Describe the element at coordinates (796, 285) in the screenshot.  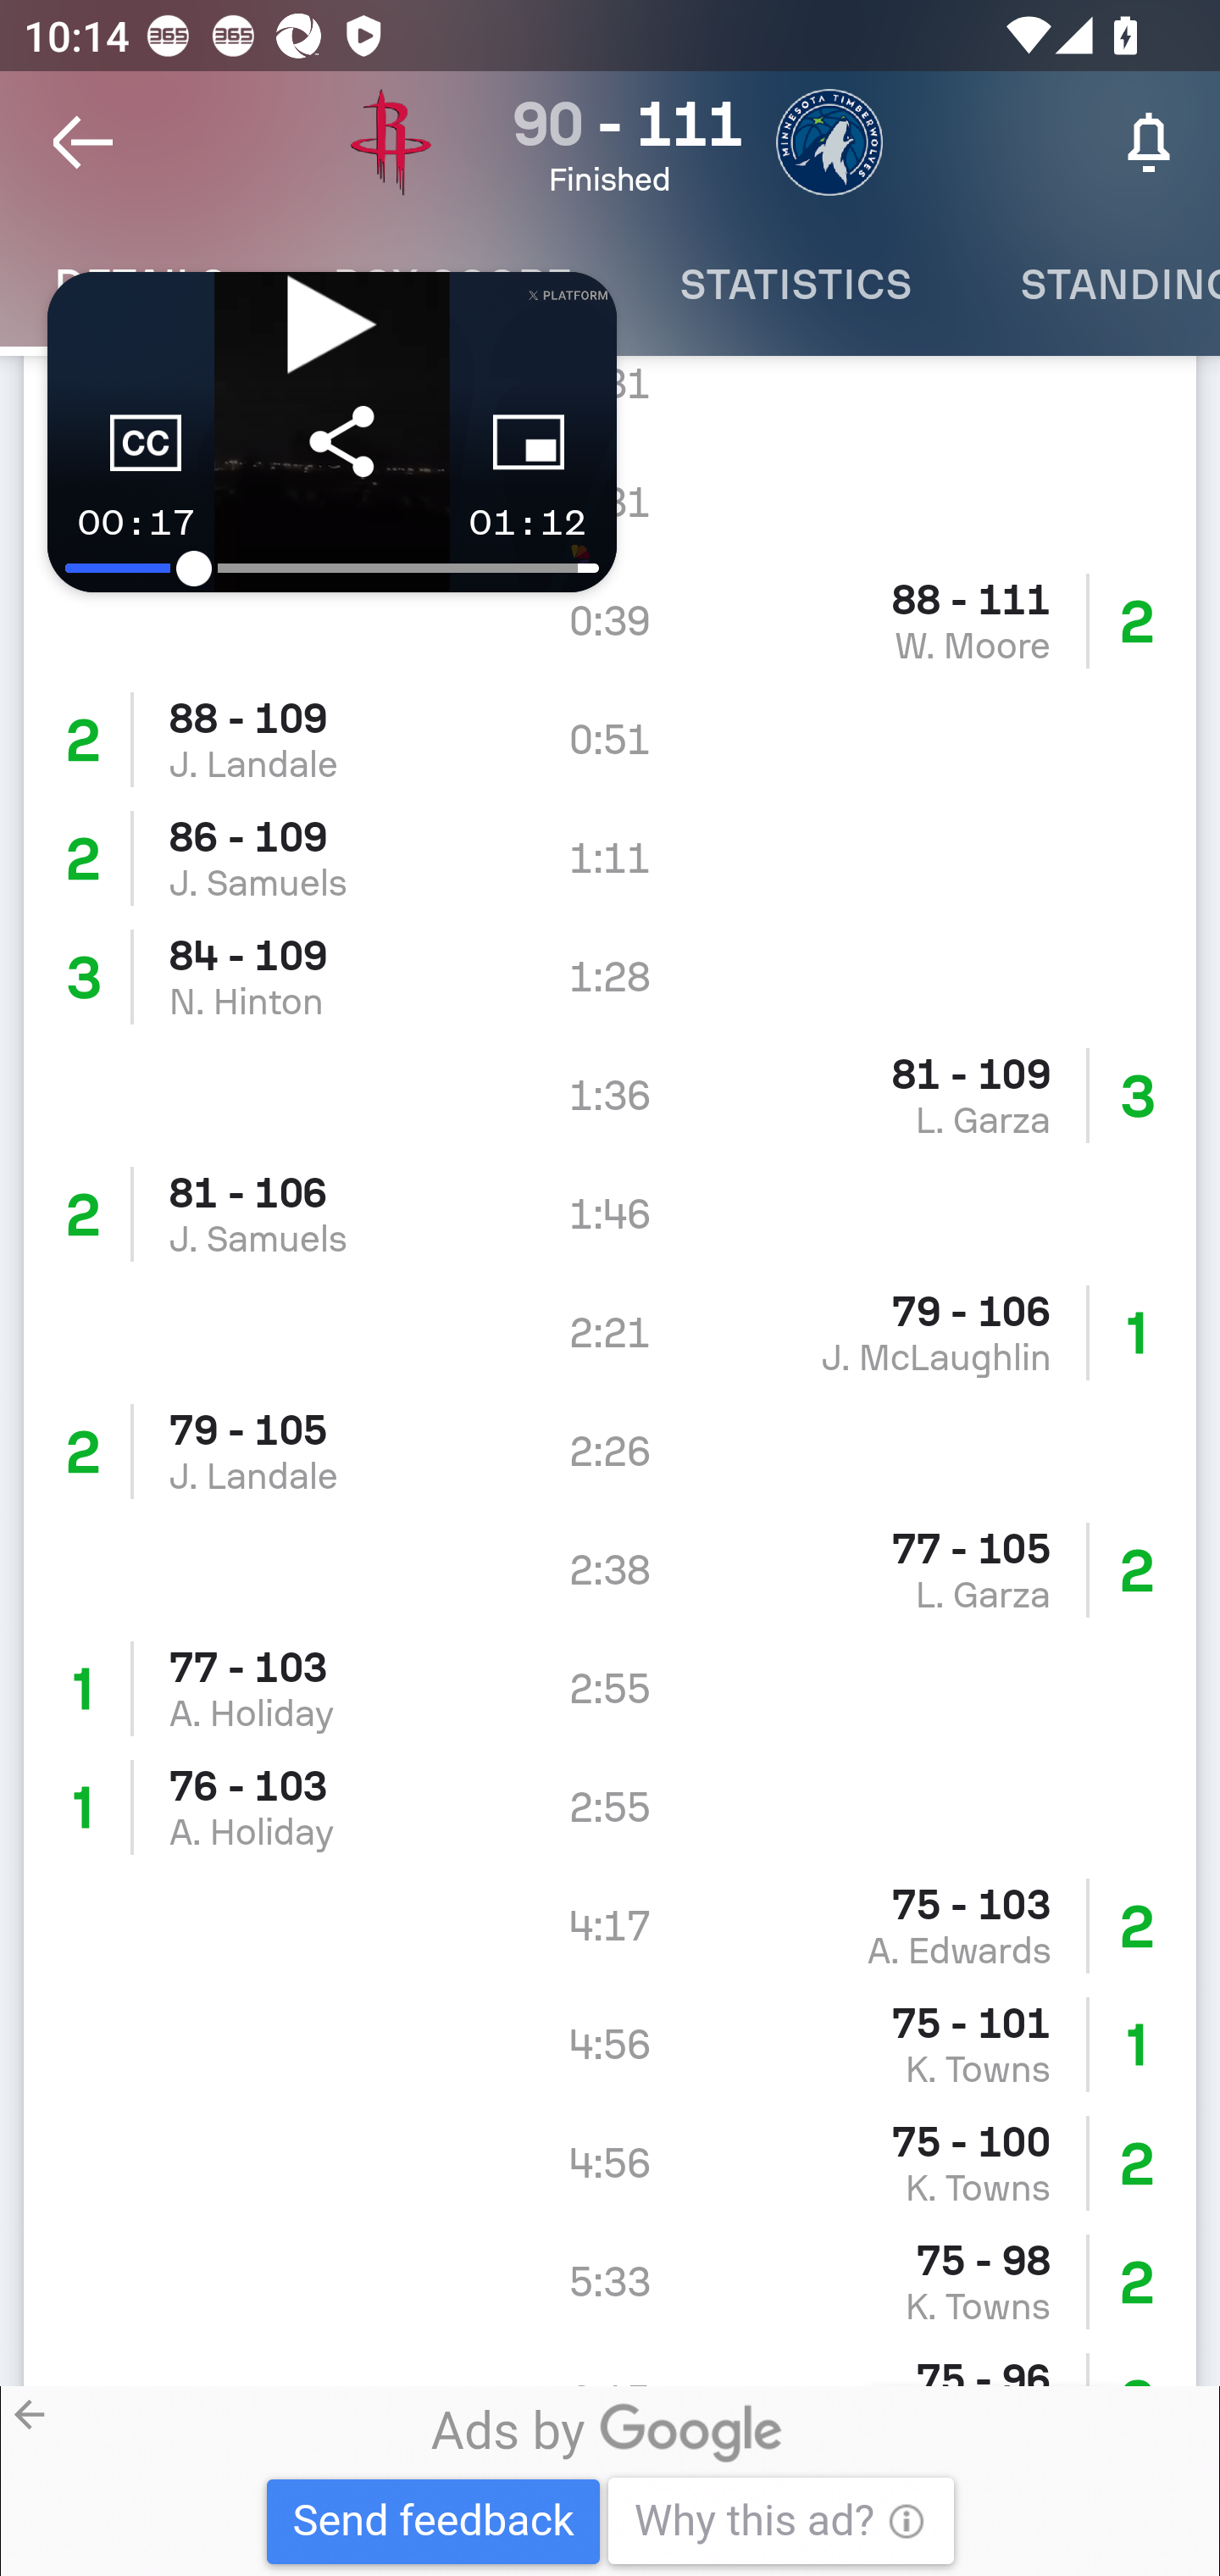
I see `Statistics STATISTICS` at that location.